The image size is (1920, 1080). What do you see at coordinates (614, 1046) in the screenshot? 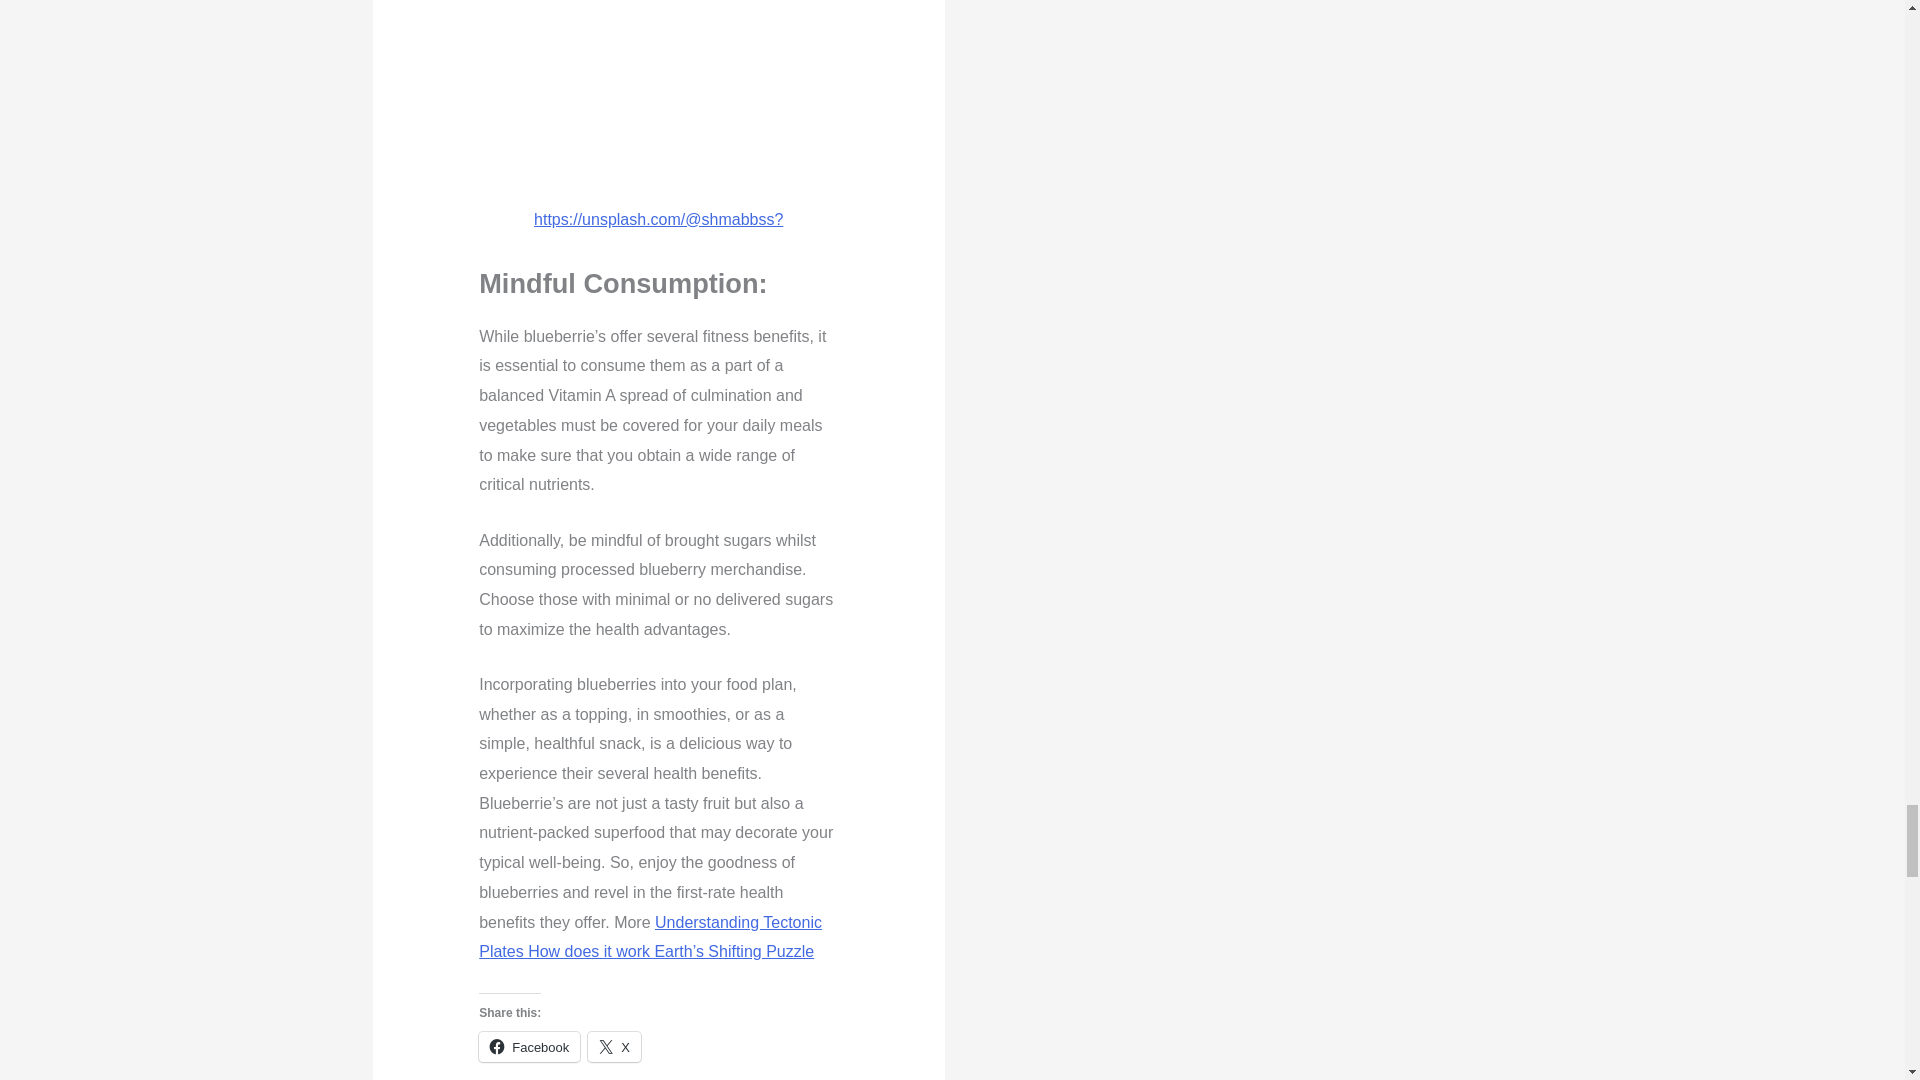
I see `Click to share on X` at bounding box center [614, 1046].